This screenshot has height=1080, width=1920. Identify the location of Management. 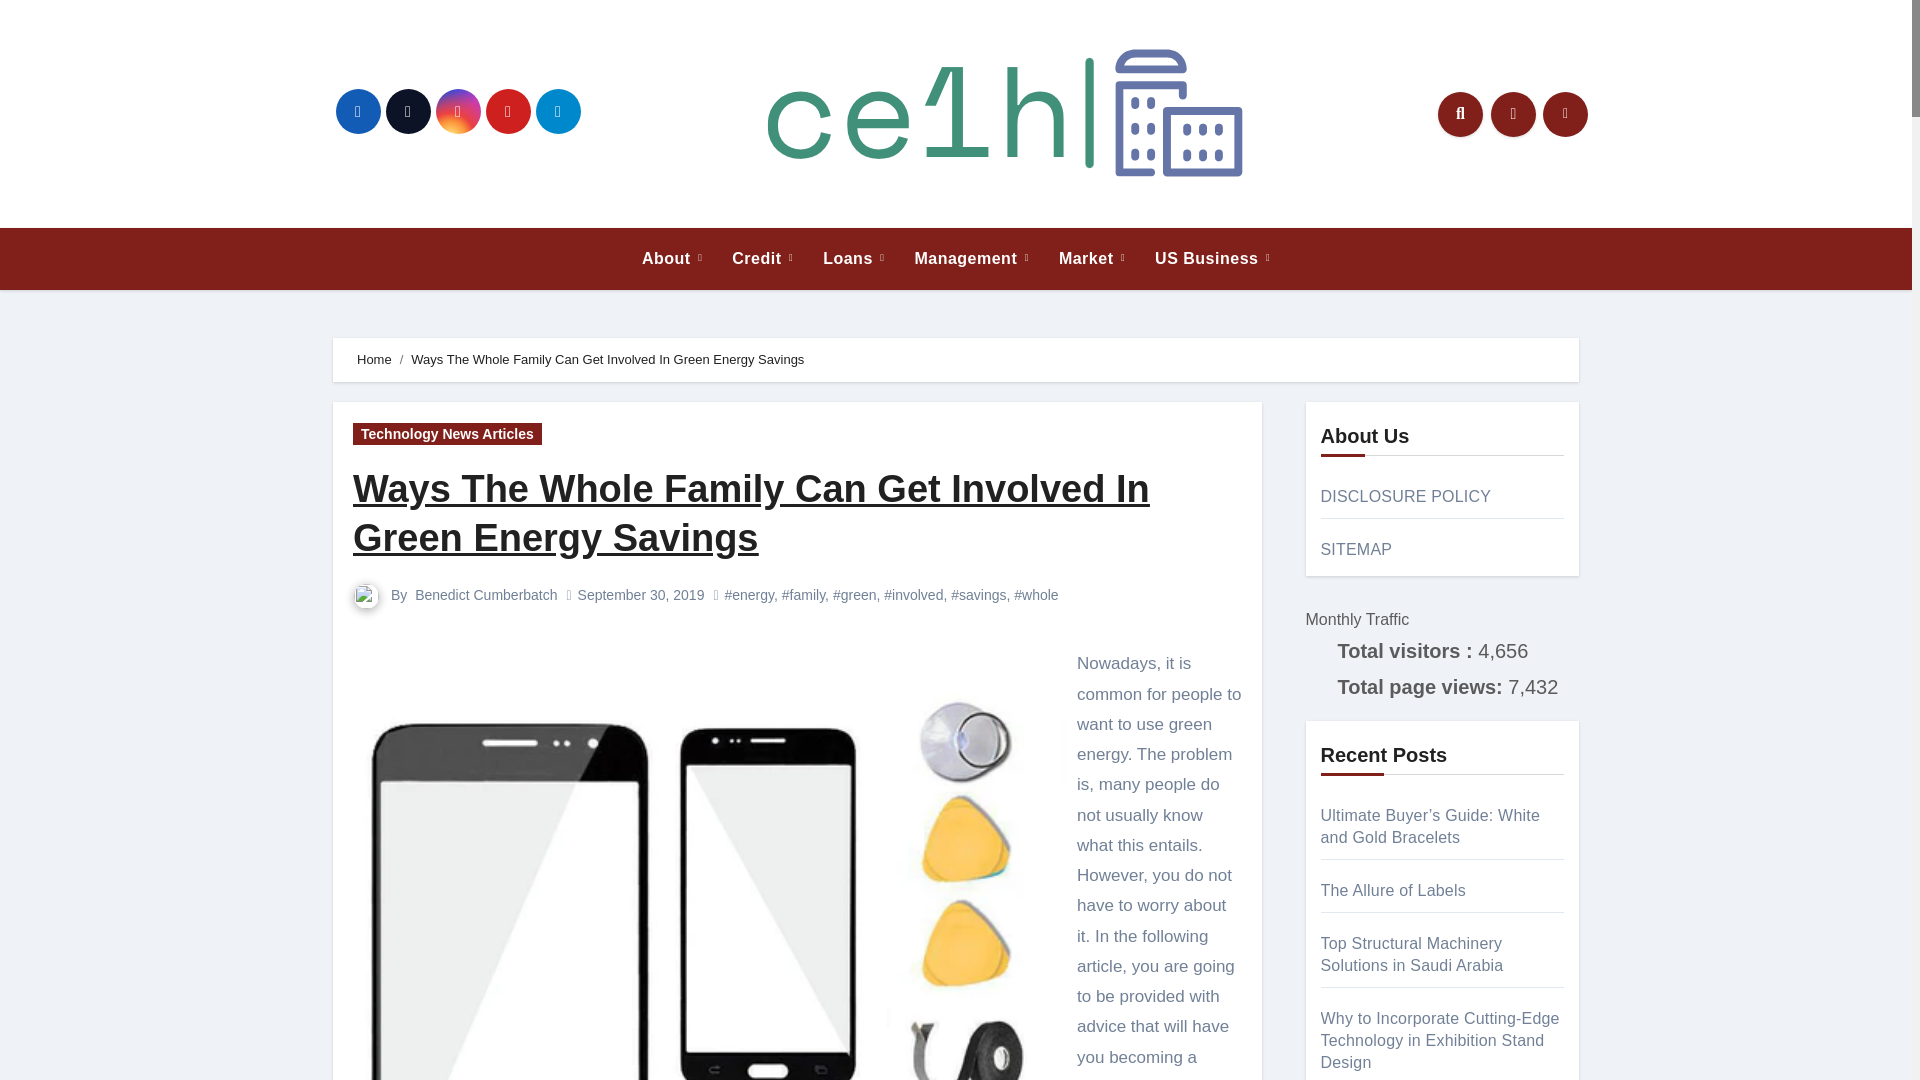
(970, 258).